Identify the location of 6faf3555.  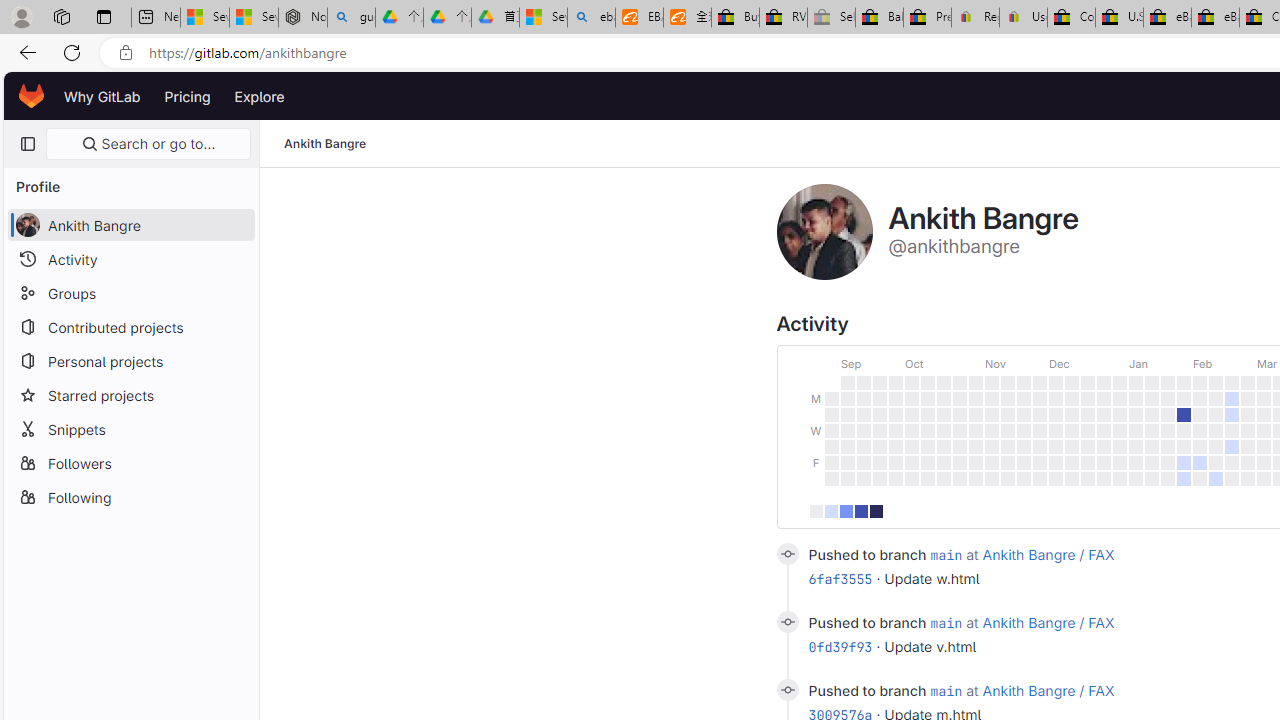
(840, 579).